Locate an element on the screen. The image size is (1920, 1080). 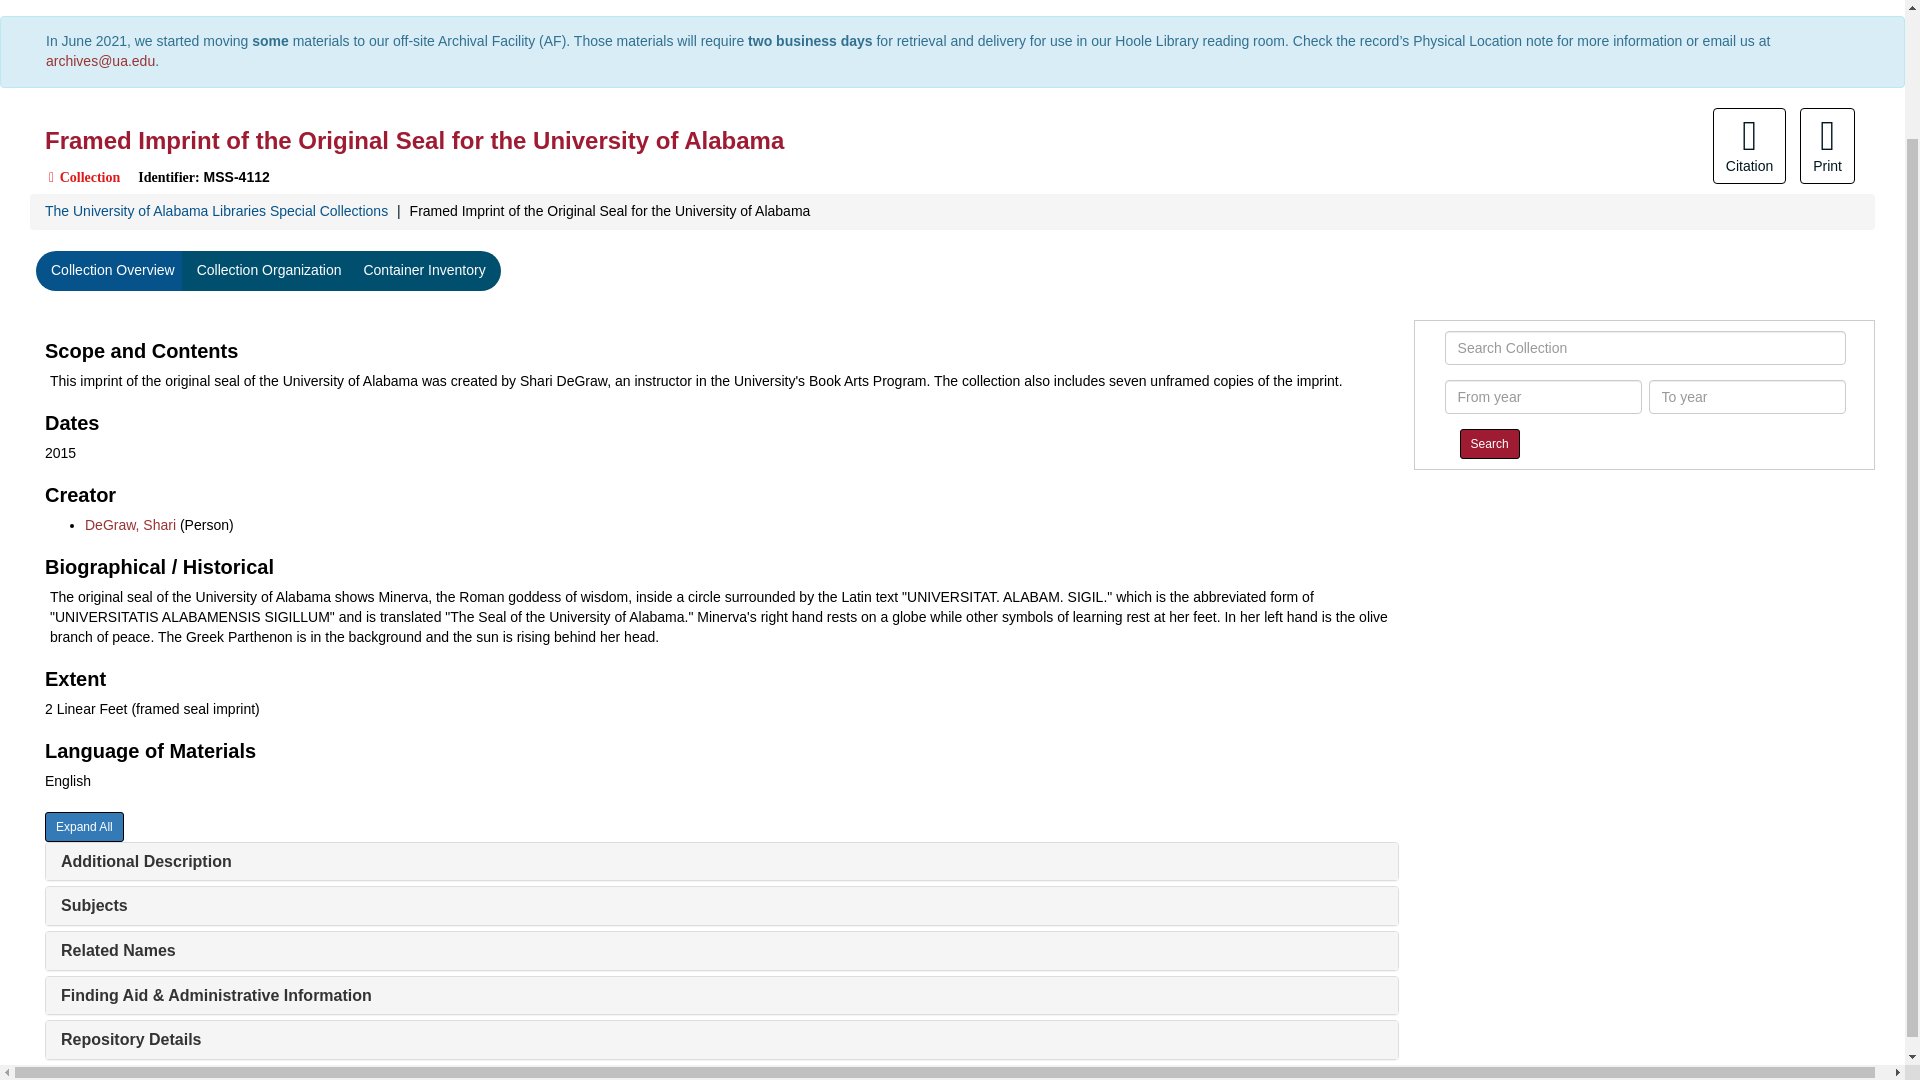
Additional Description is located at coordinates (146, 862).